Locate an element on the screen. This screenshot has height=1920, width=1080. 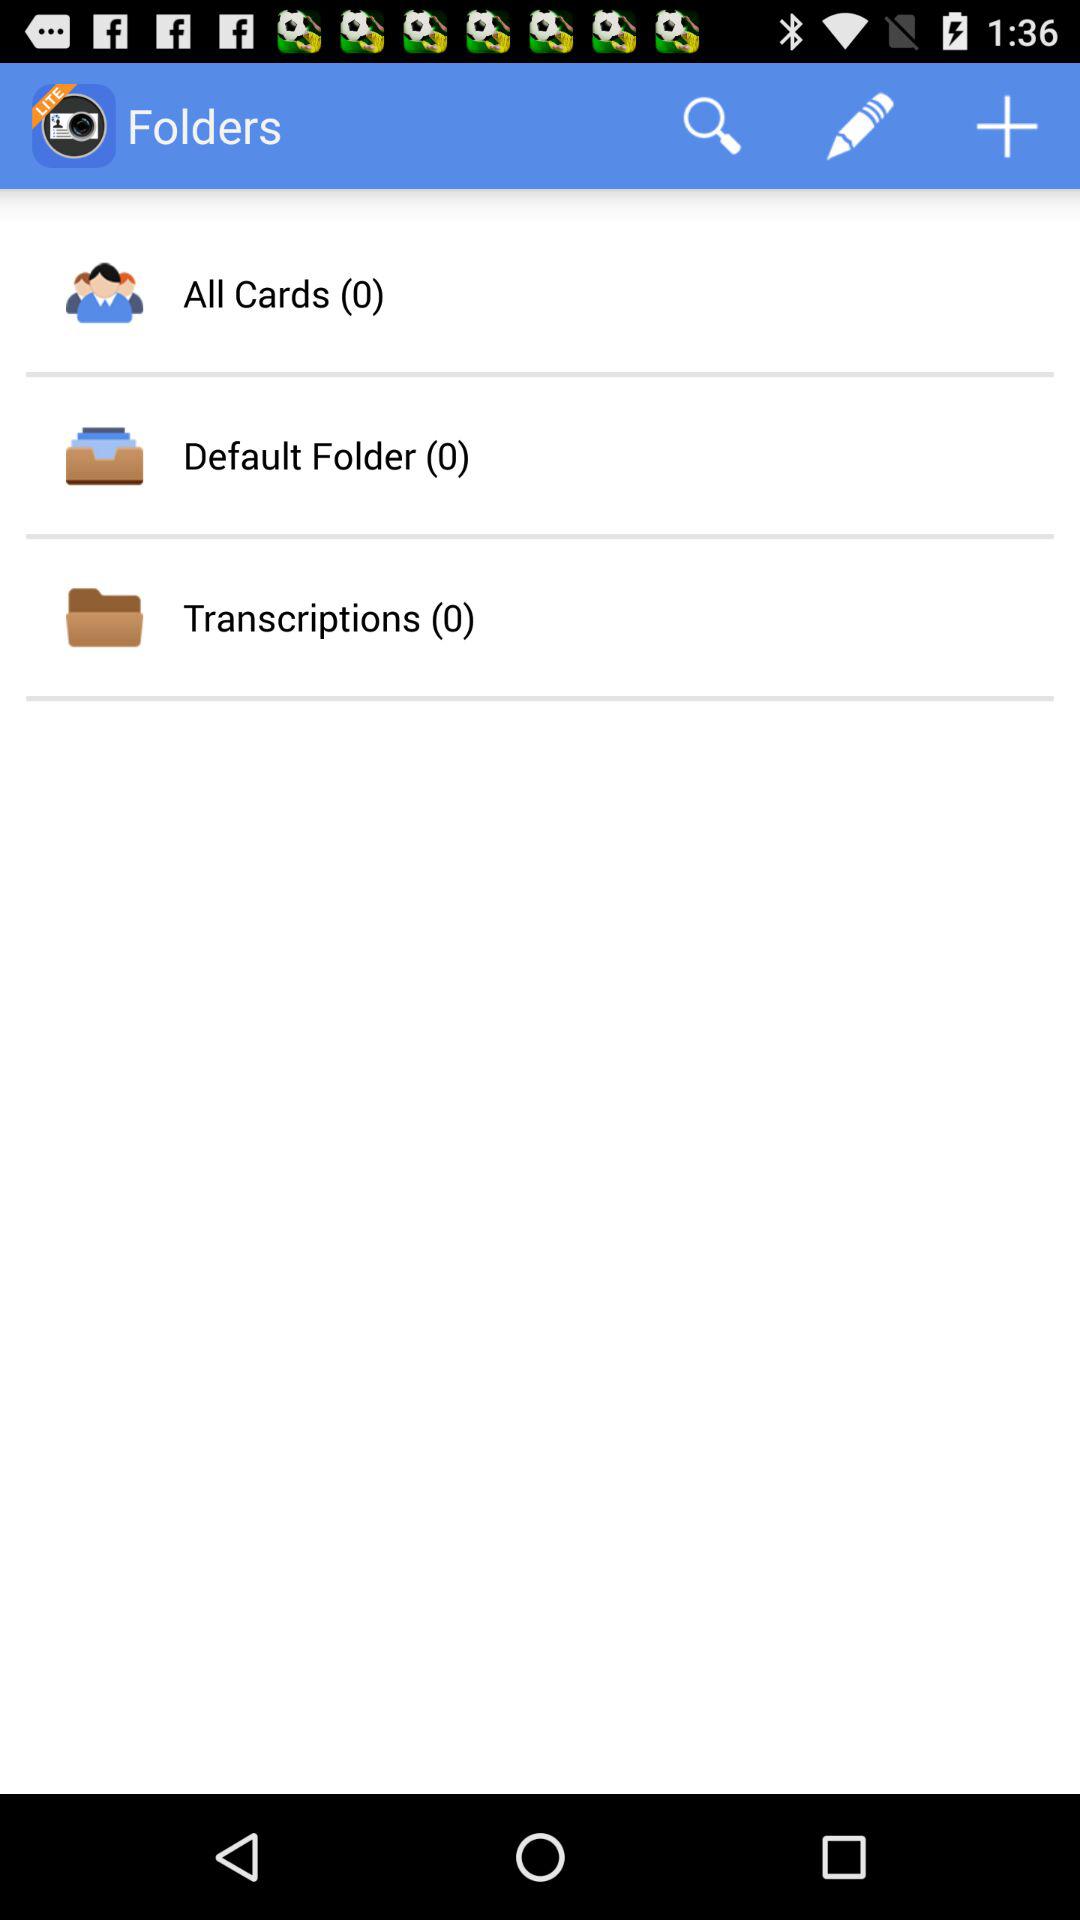
open the app below the default folder (0) icon is located at coordinates (328, 616).